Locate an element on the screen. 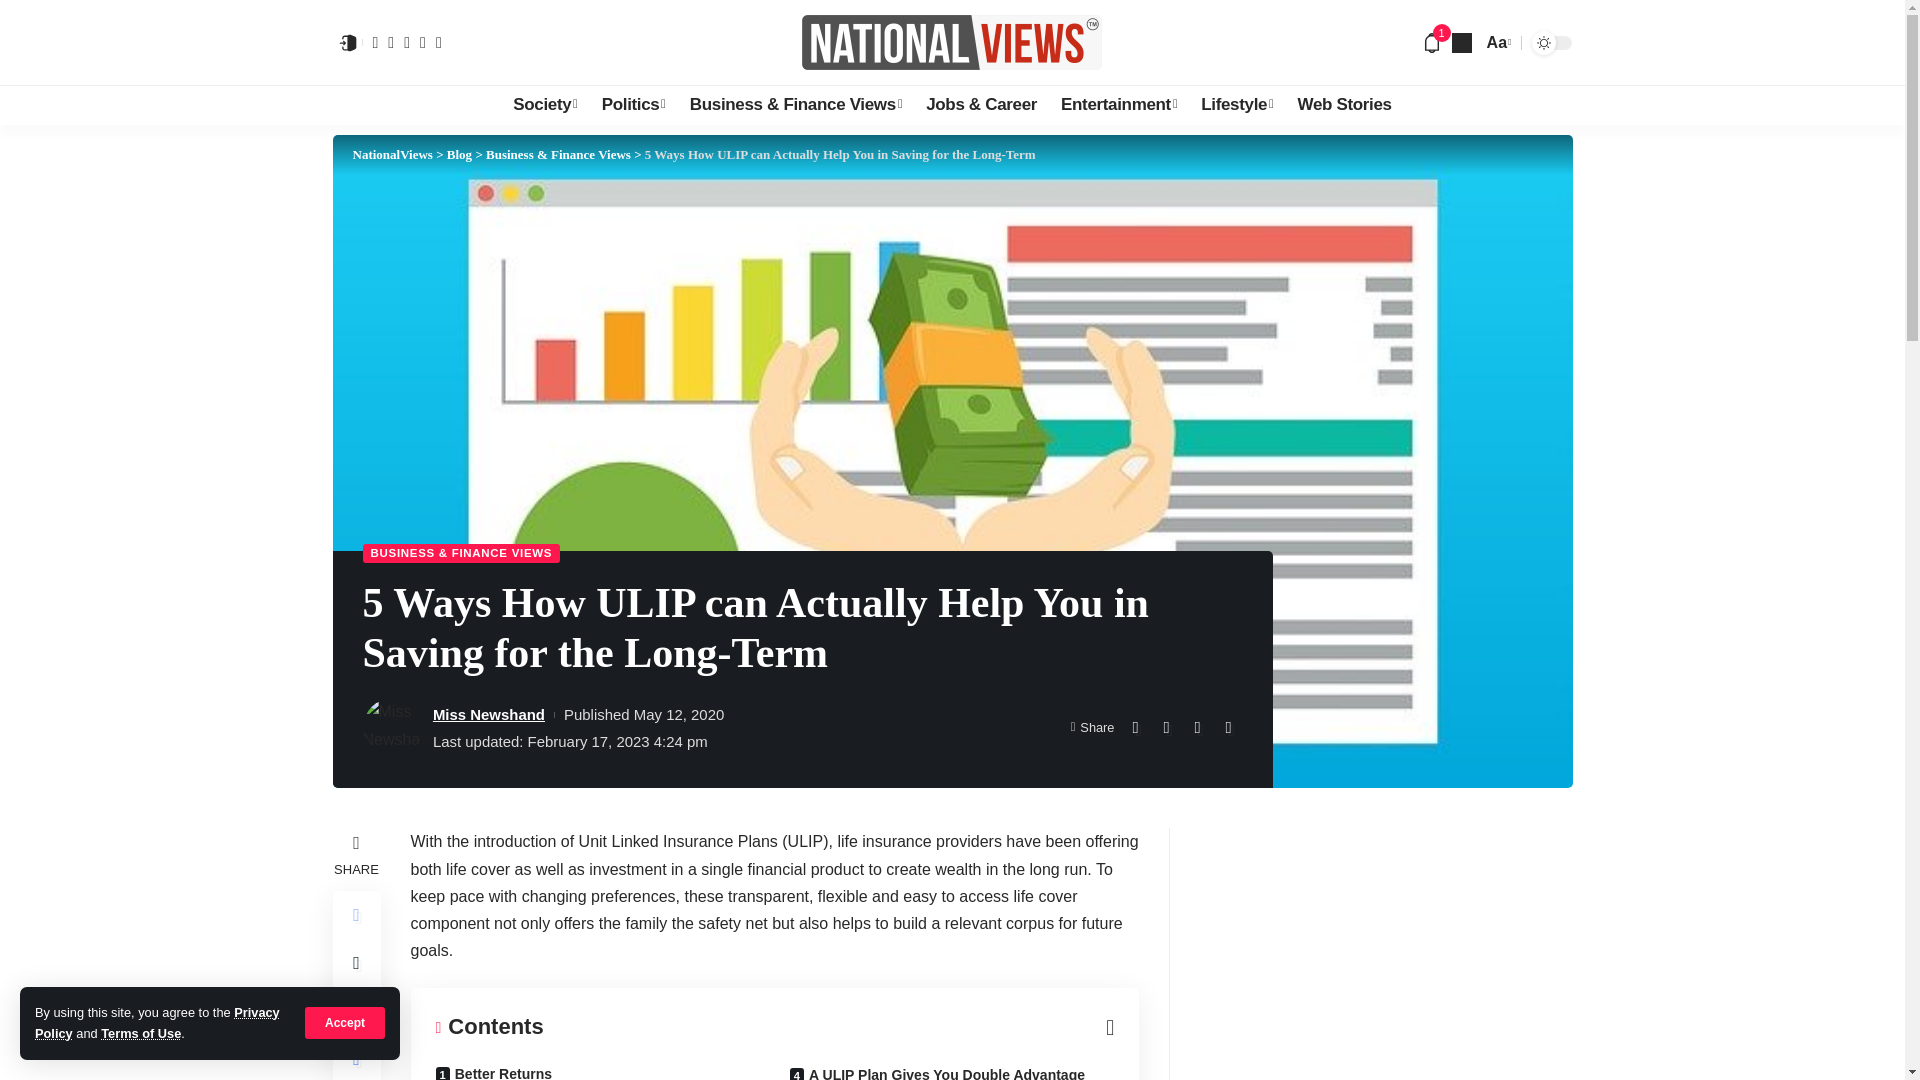 Image resolution: width=1920 pixels, height=1080 pixels. Go to Blog. is located at coordinates (460, 154).